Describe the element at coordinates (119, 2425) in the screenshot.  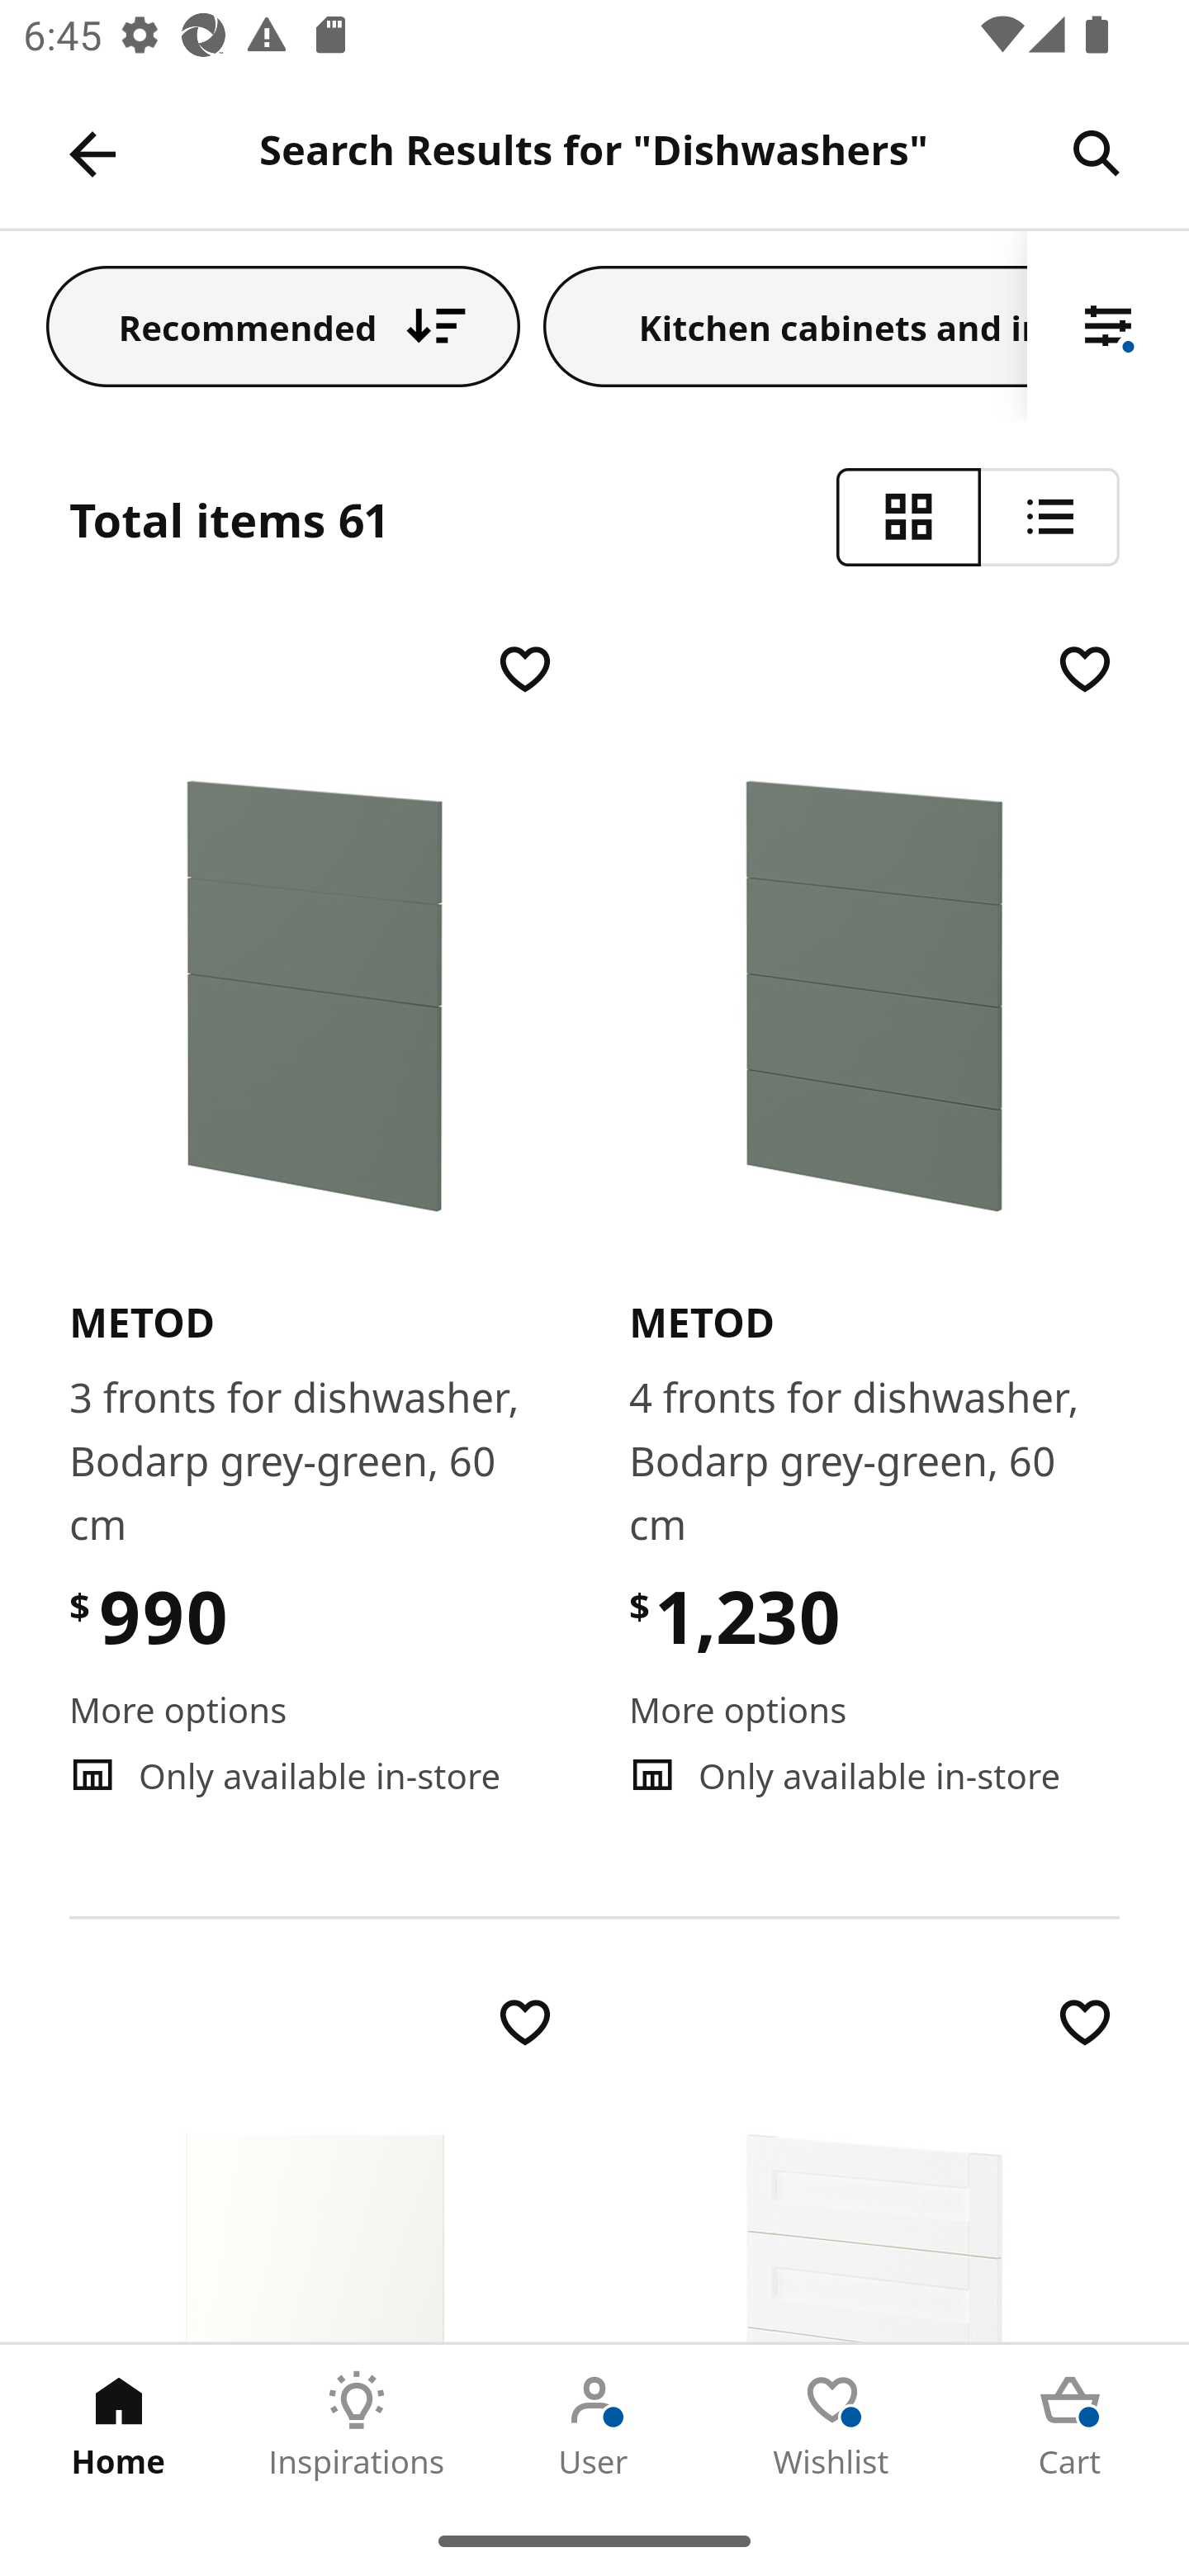
I see `Home
Tab 1 of 5` at that location.